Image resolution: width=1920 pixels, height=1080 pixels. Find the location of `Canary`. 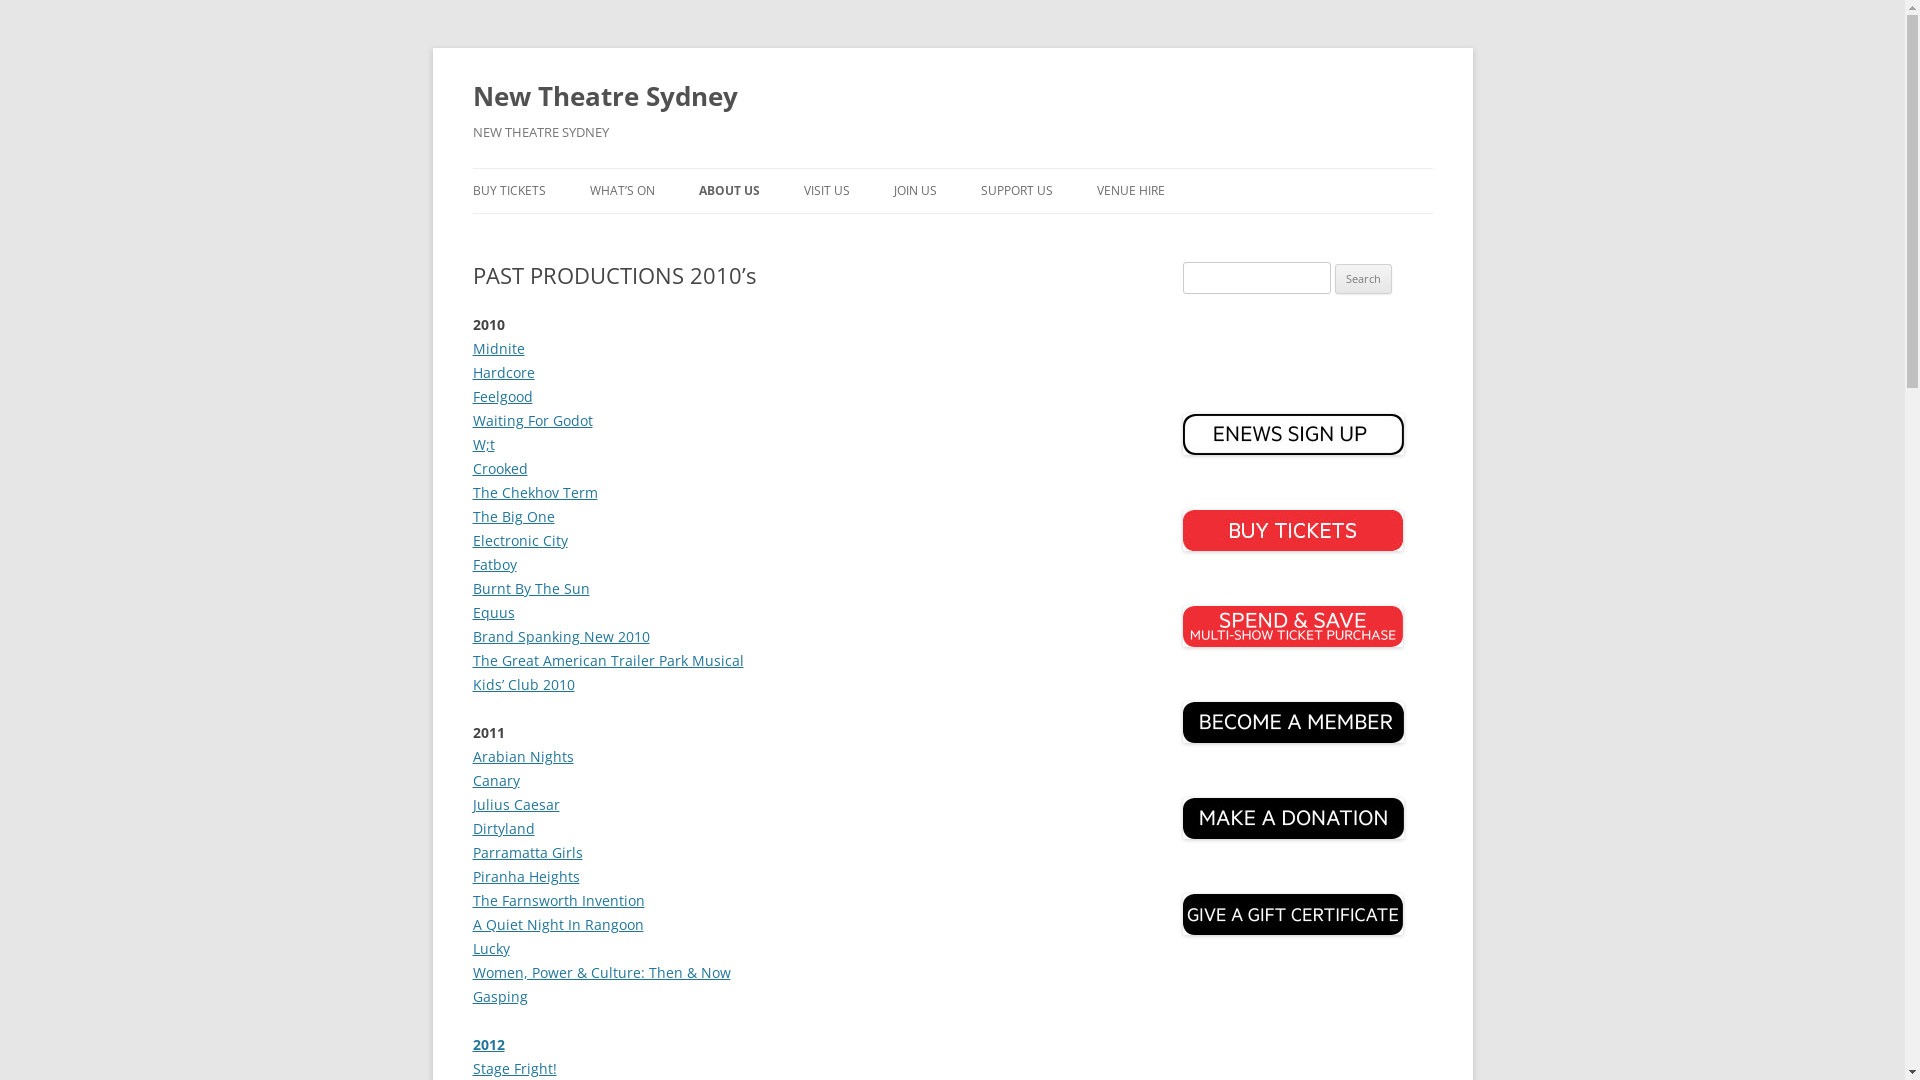

Canary is located at coordinates (496, 780).